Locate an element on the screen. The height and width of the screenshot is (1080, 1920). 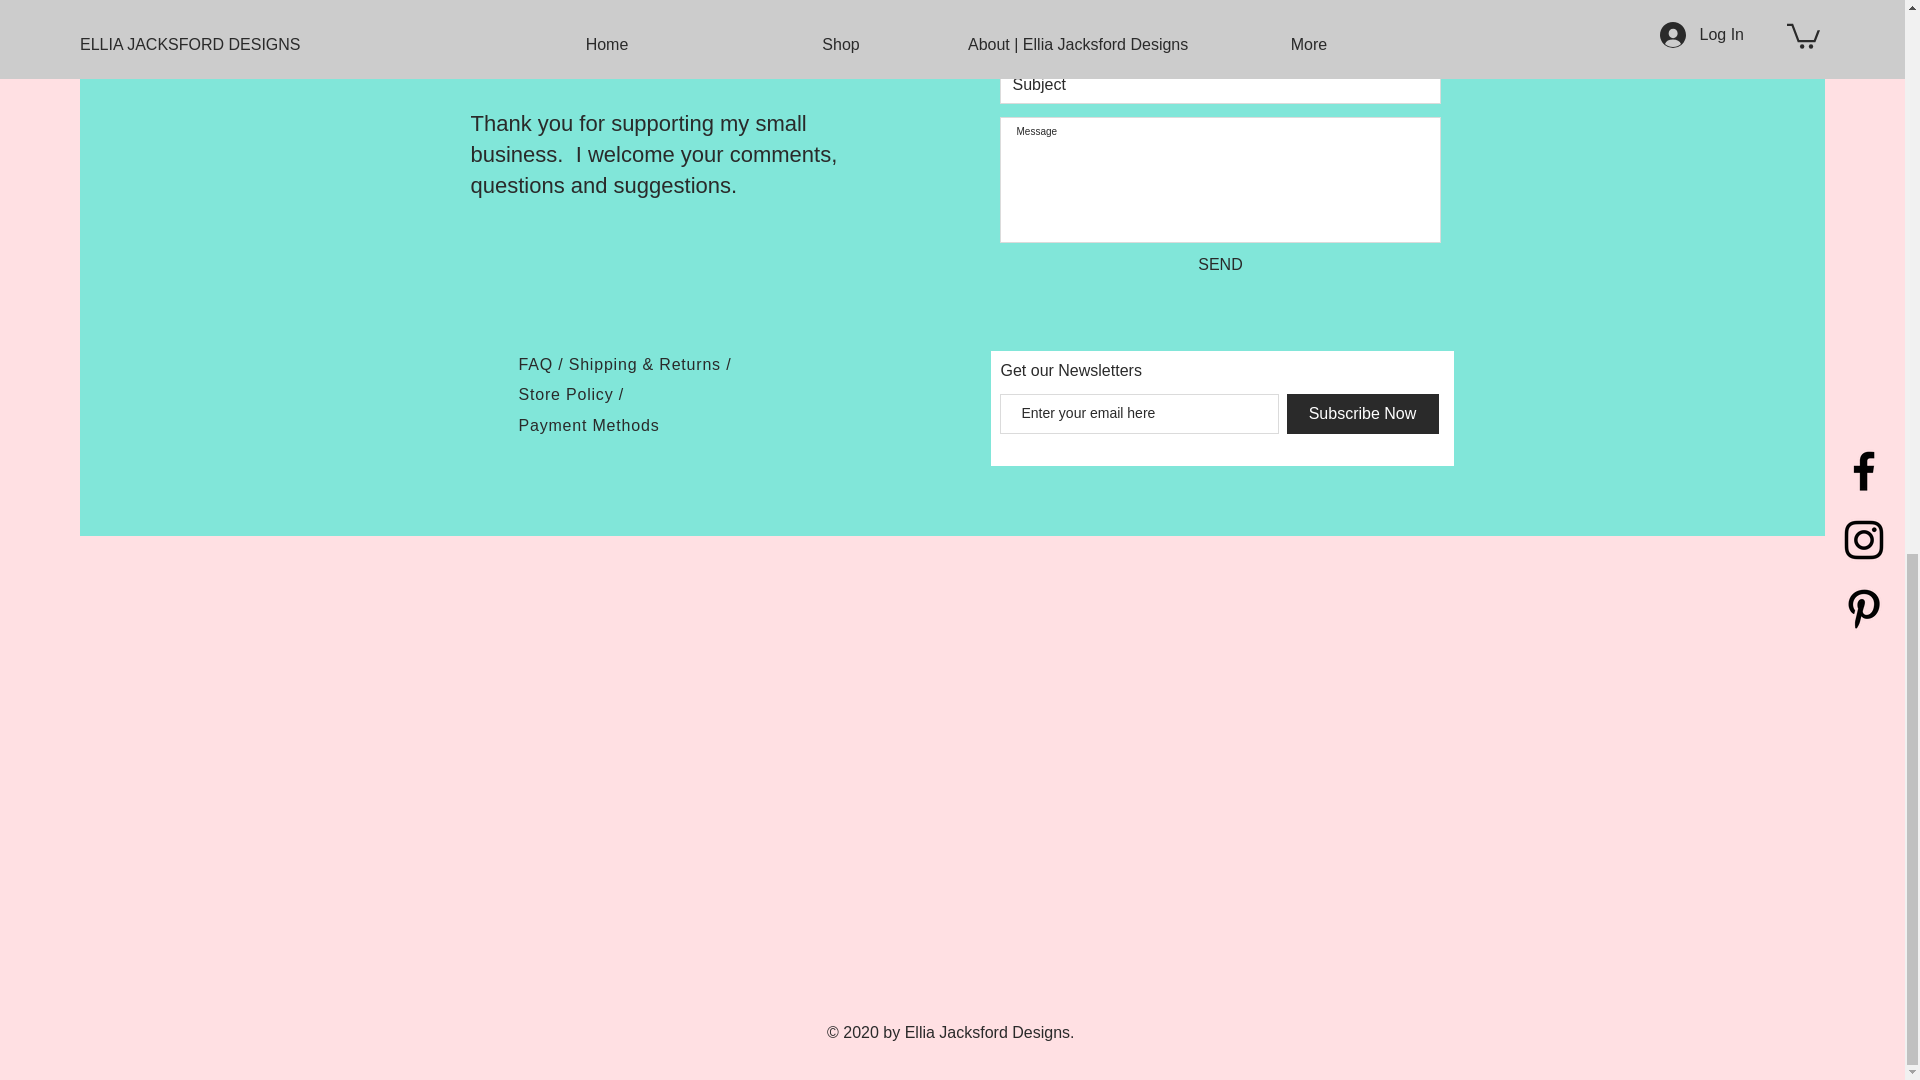
SEND is located at coordinates (1221, 264).